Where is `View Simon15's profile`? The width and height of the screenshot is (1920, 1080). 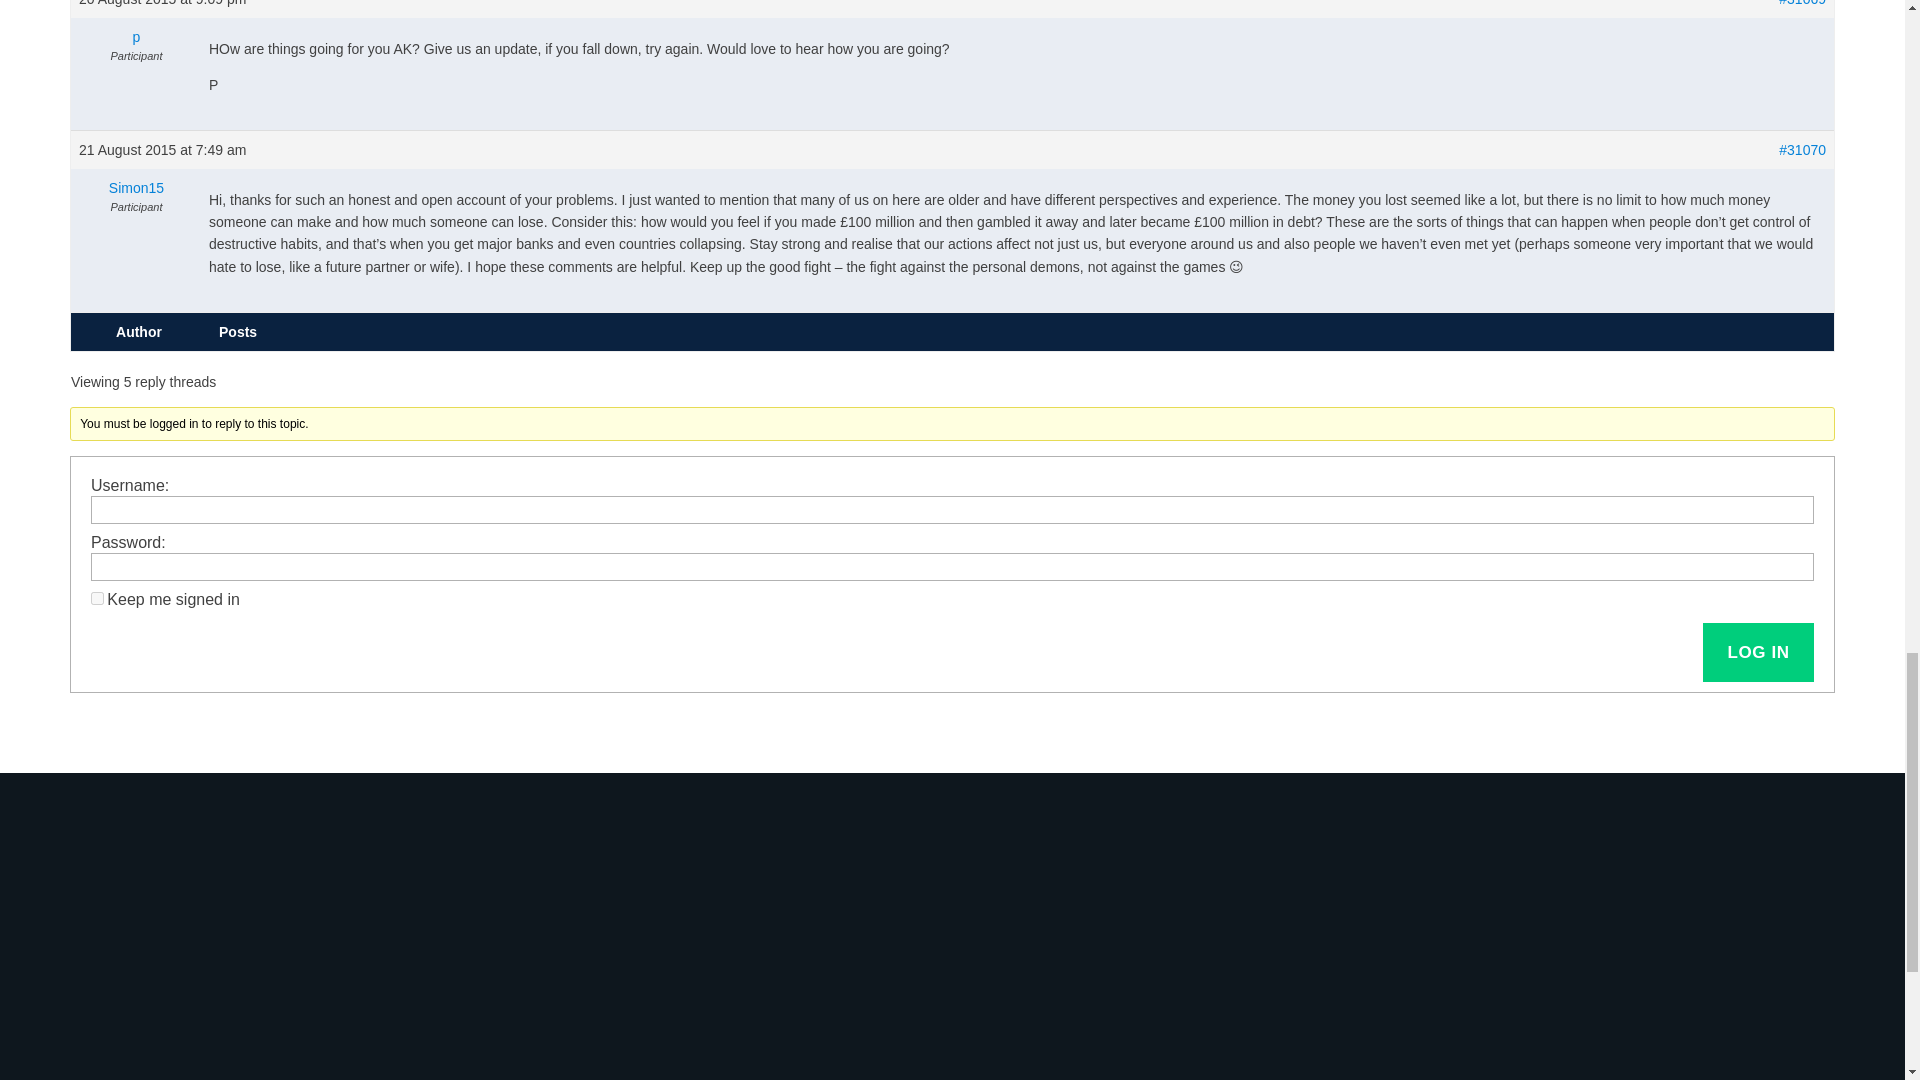
View Simon15's profile is located at coordinates (136, 188).